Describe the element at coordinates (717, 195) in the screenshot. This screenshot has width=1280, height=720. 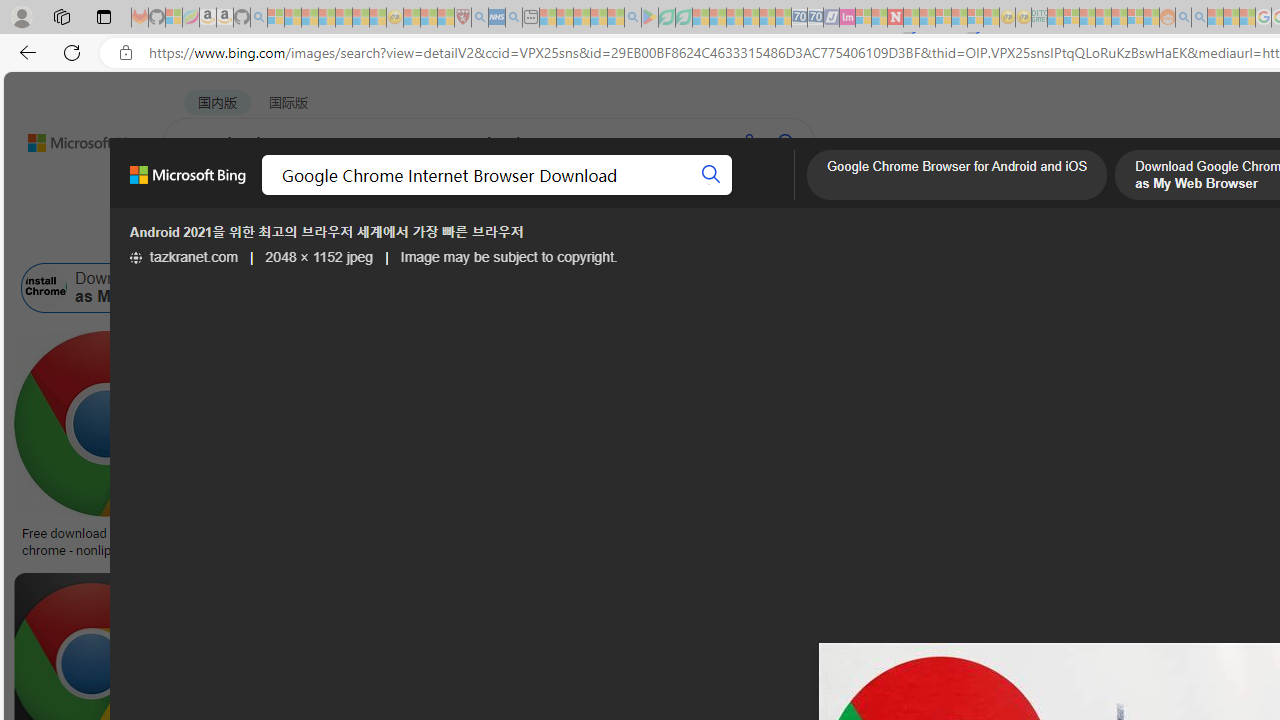
I see `DICT` at that location.